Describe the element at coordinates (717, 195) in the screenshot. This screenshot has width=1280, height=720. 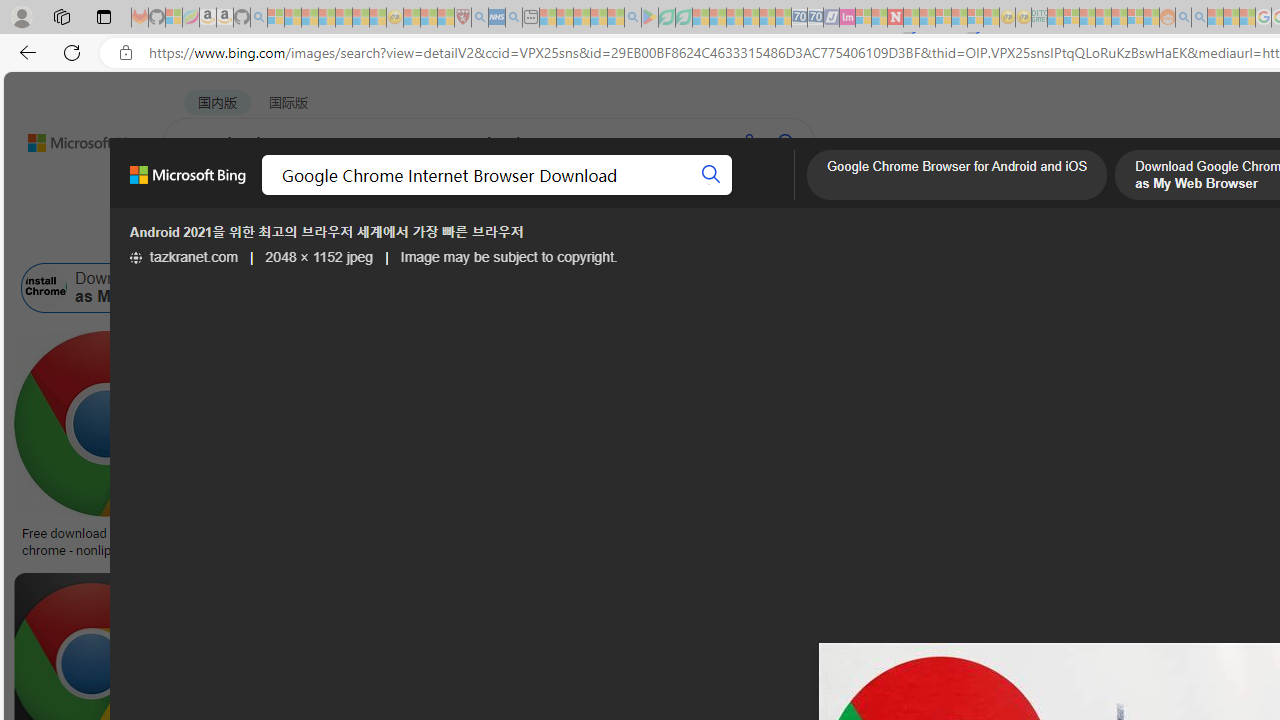
I see `DICT` at that location.